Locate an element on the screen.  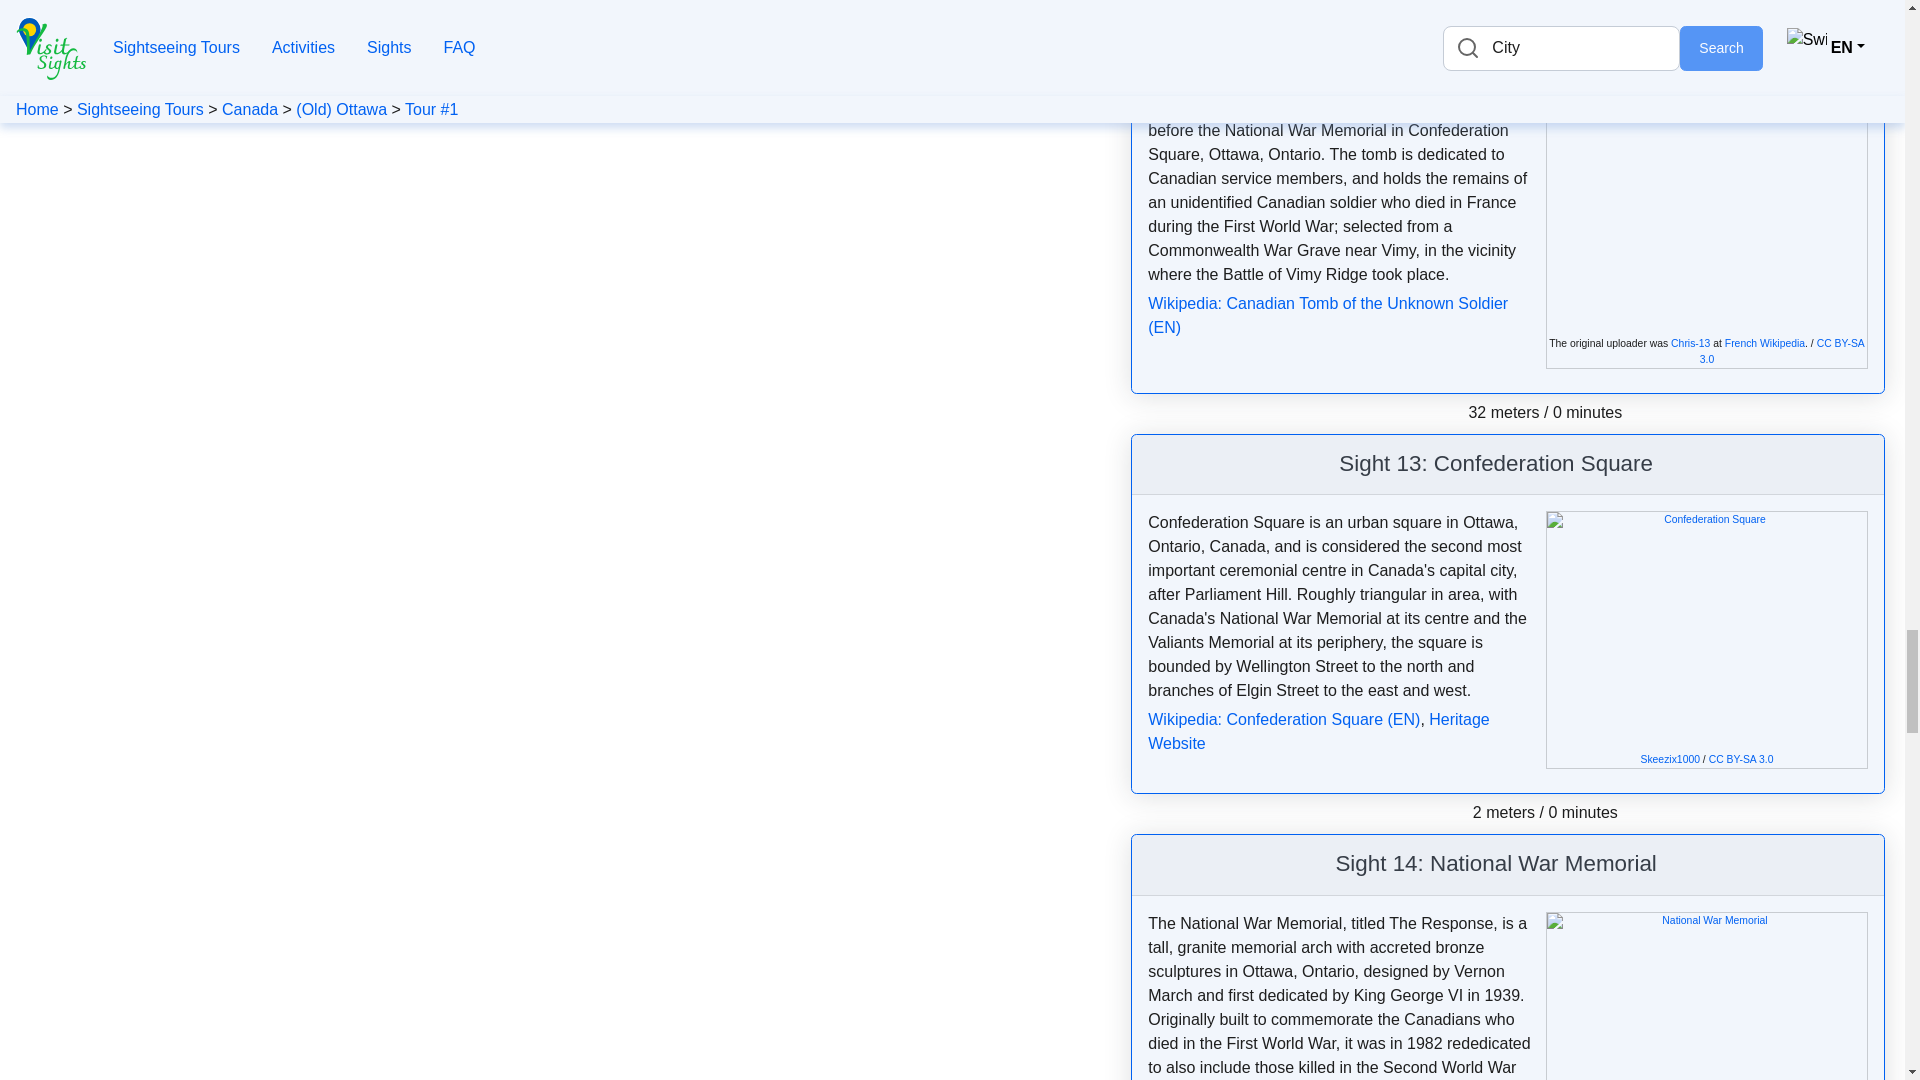
User:Skeezix1000 is located at coordinates (1669, 758).